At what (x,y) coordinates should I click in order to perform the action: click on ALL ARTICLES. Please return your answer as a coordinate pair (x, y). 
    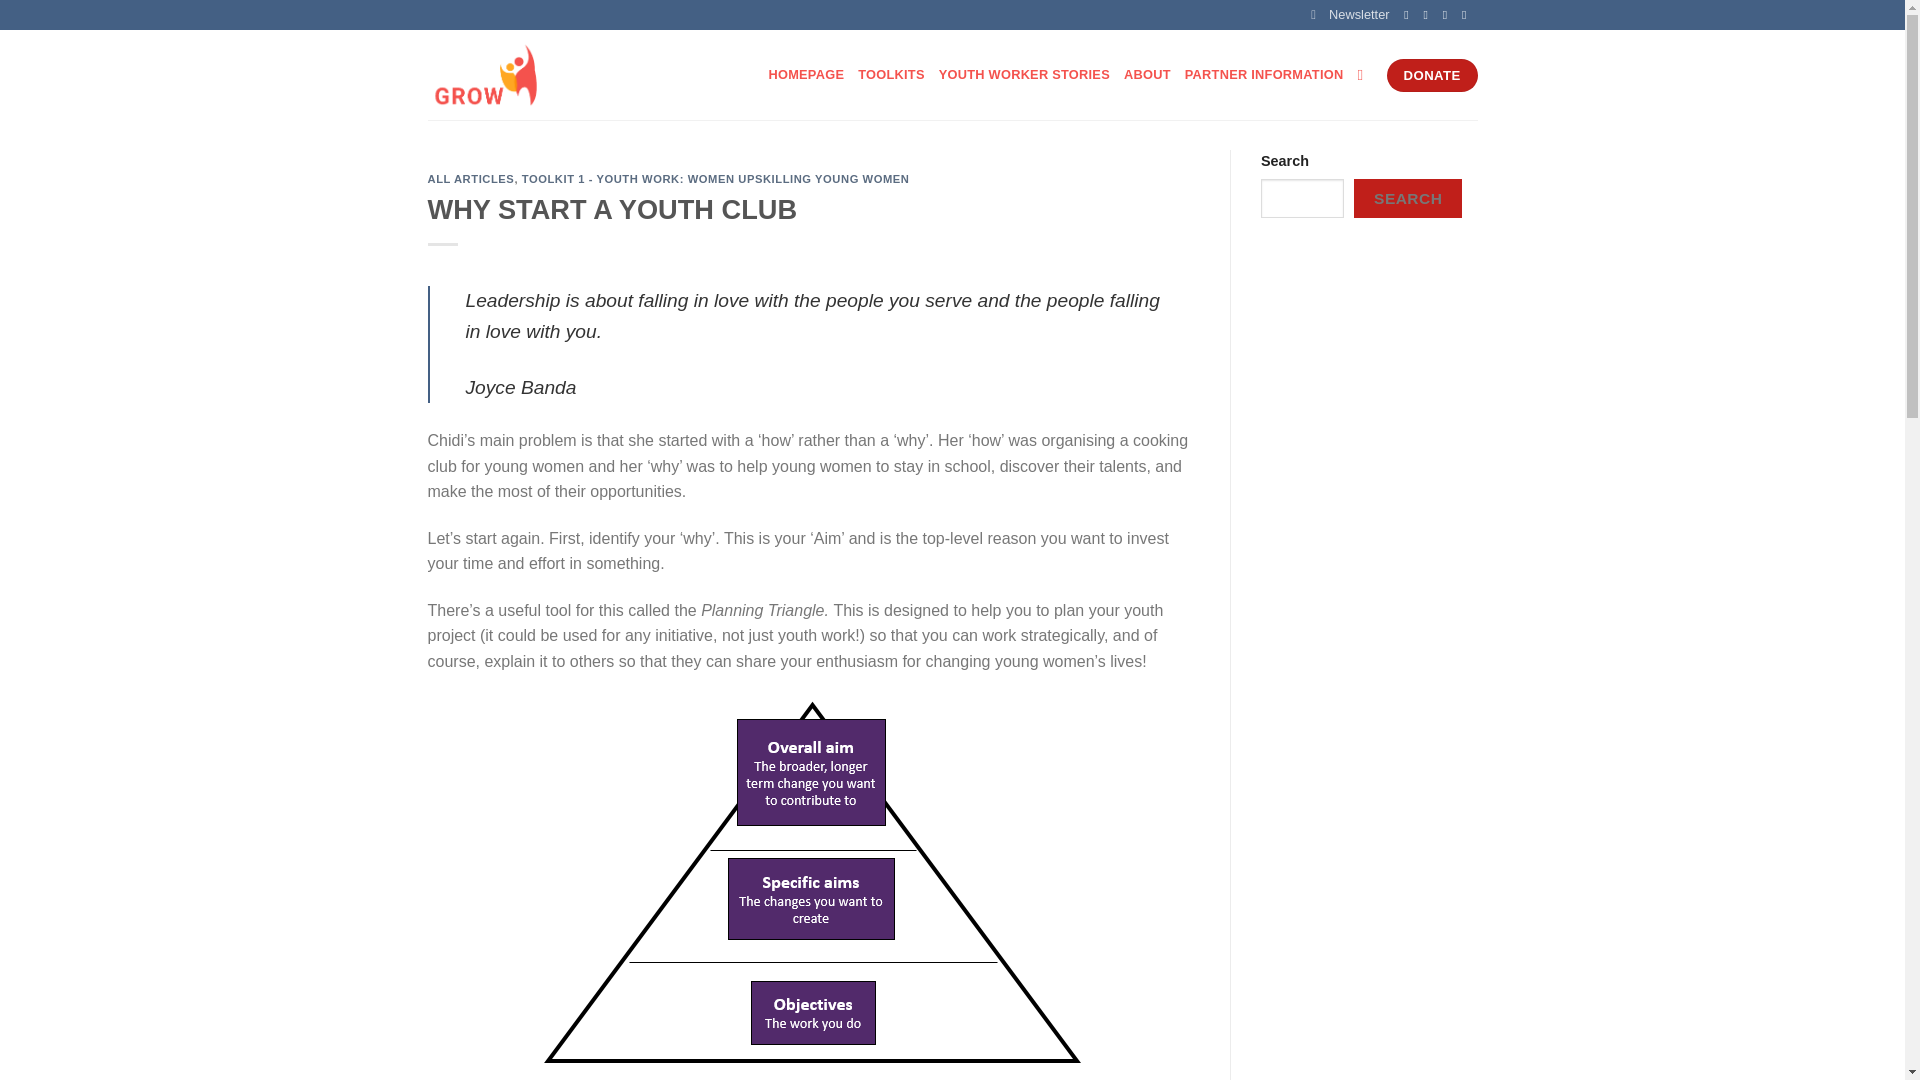
    Looking at the image, I should click on (471, 178).